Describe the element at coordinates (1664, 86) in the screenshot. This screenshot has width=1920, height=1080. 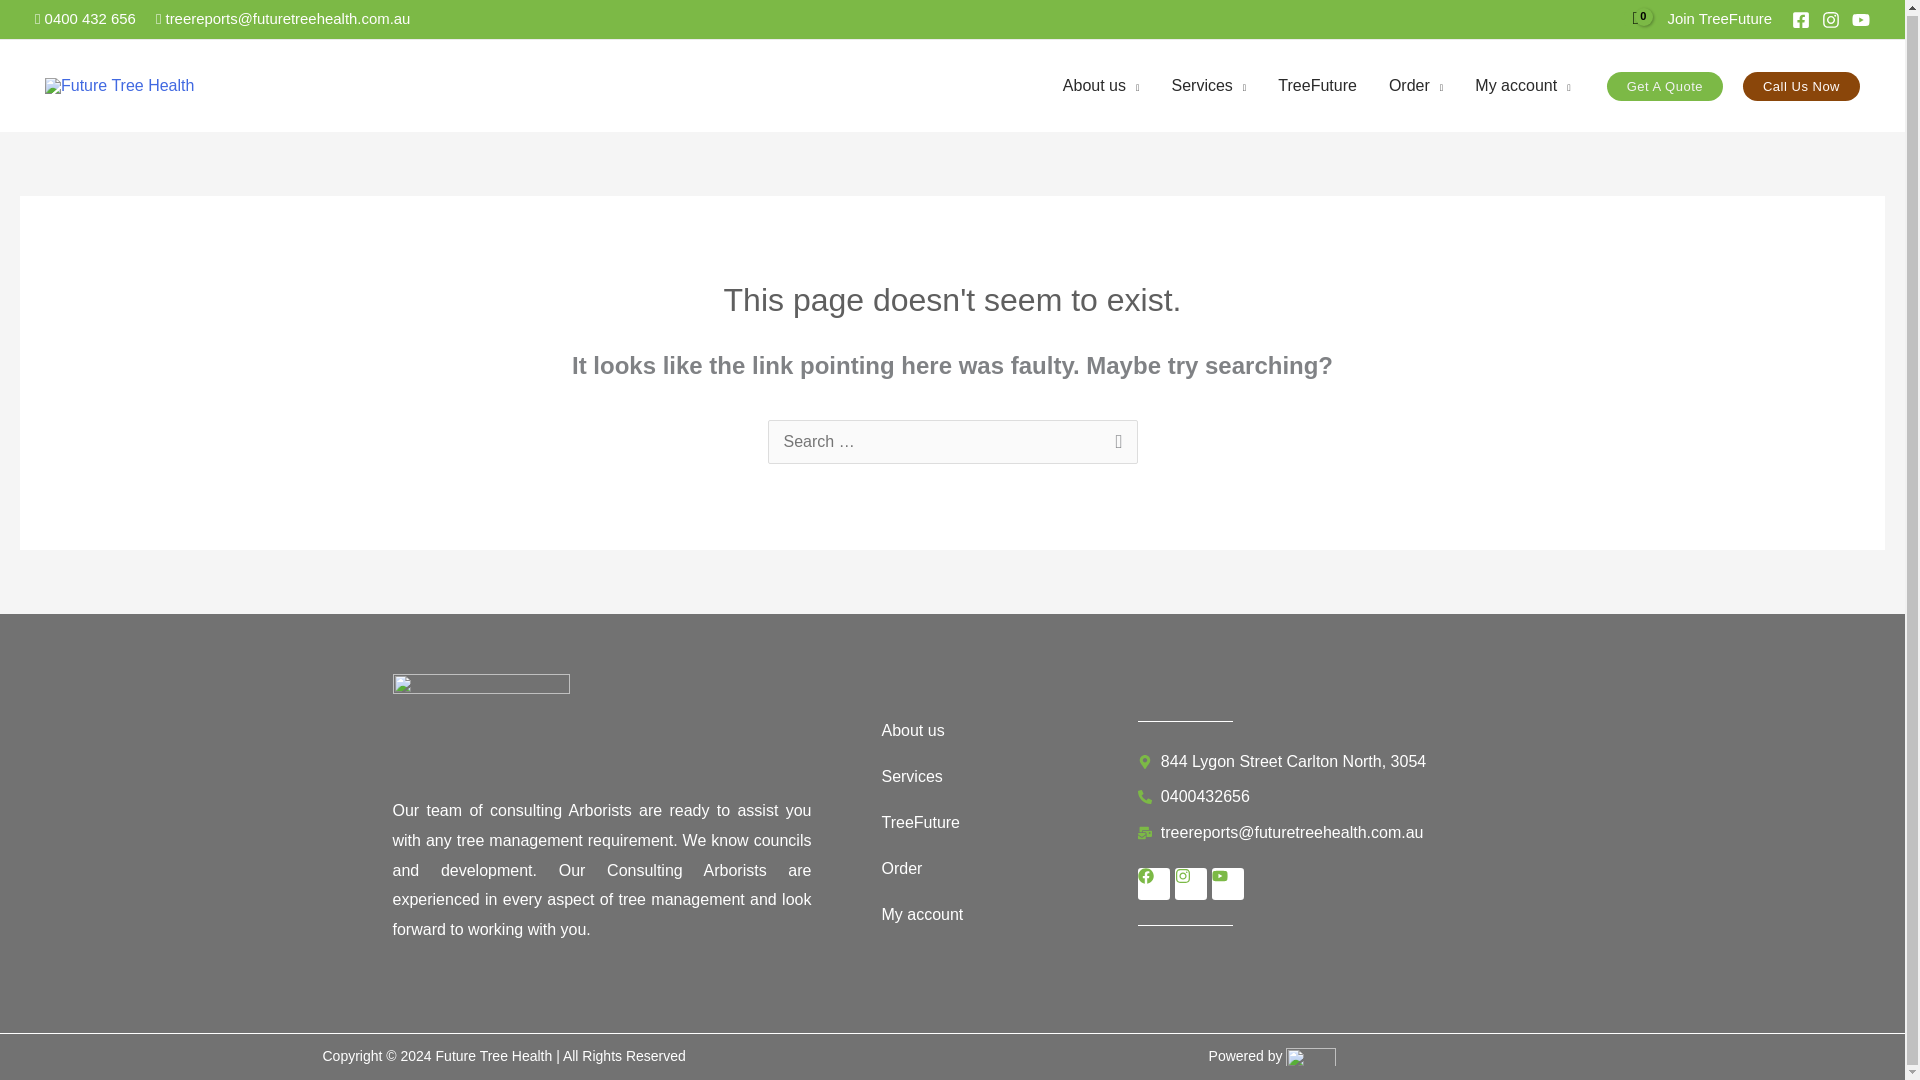
I see `Get A Quote` at that location.